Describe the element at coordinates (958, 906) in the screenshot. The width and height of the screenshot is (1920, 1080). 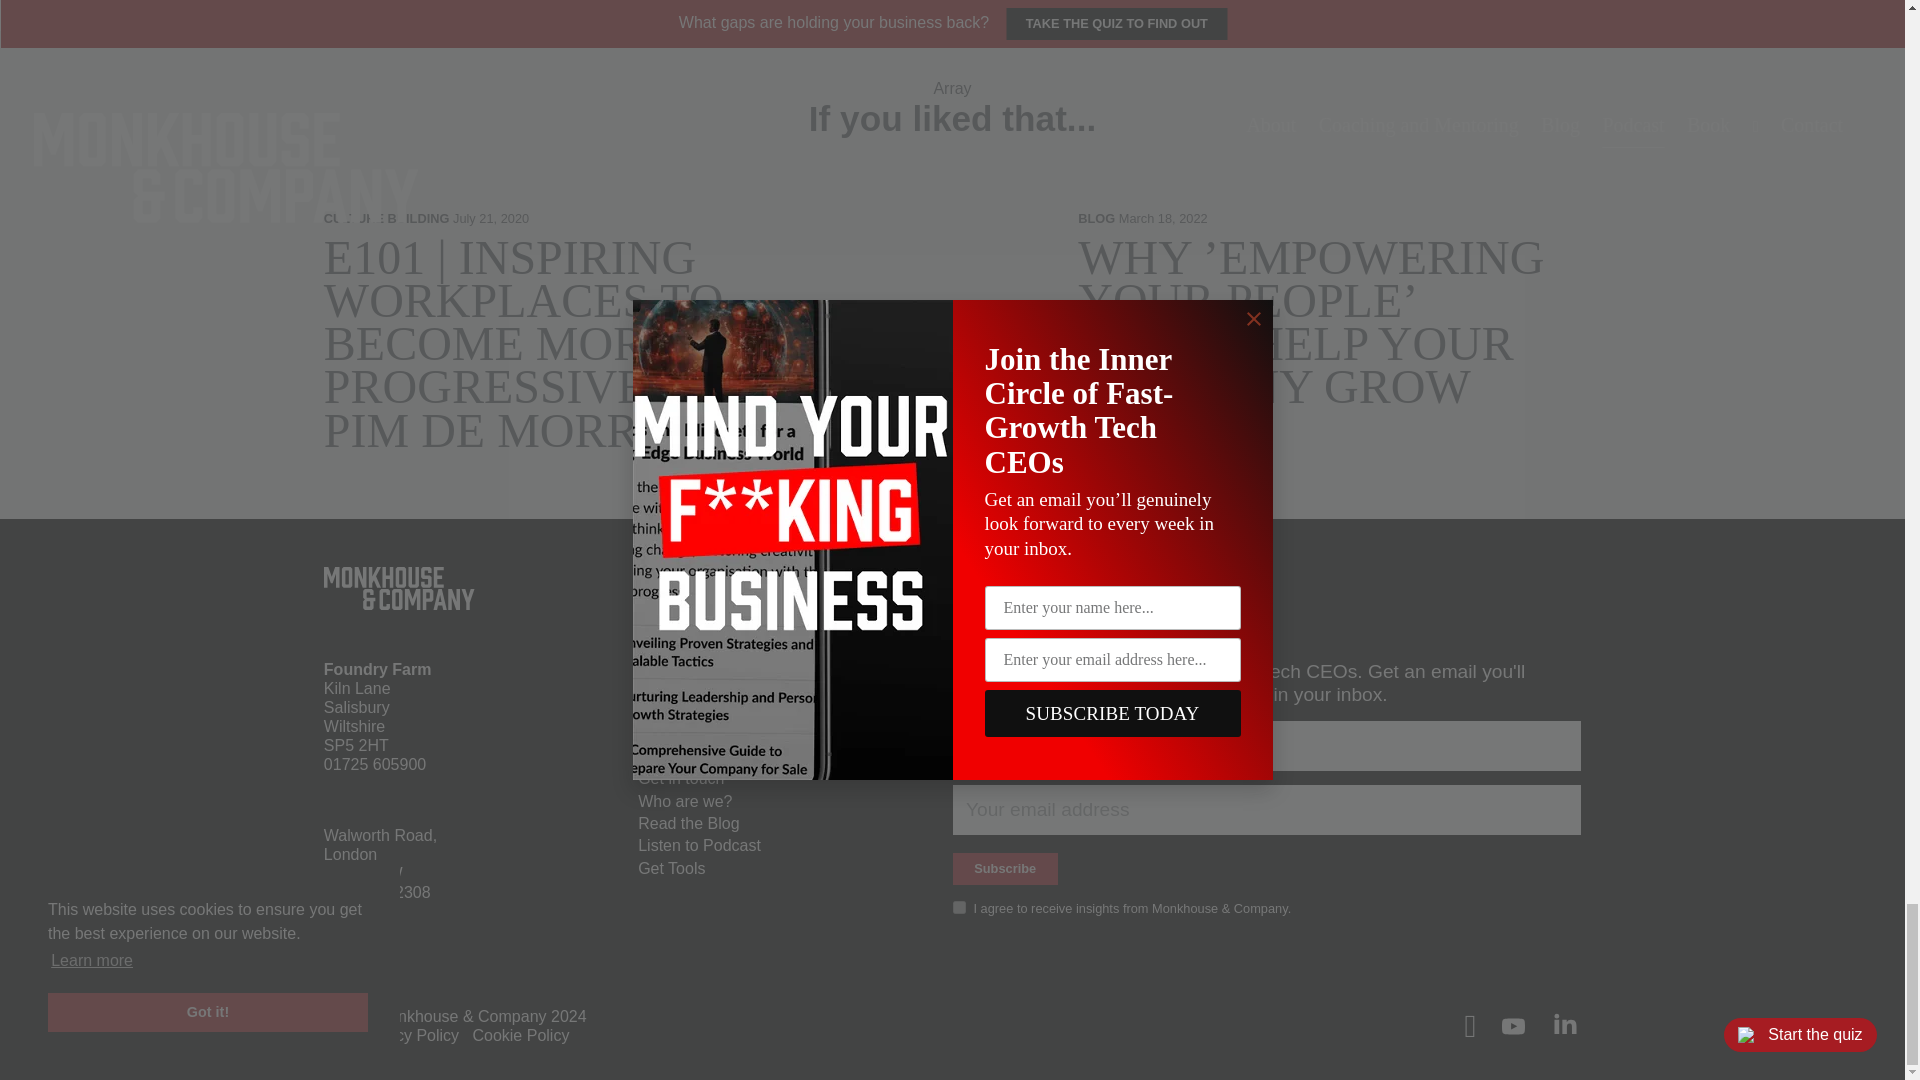
I see `1` at that location.